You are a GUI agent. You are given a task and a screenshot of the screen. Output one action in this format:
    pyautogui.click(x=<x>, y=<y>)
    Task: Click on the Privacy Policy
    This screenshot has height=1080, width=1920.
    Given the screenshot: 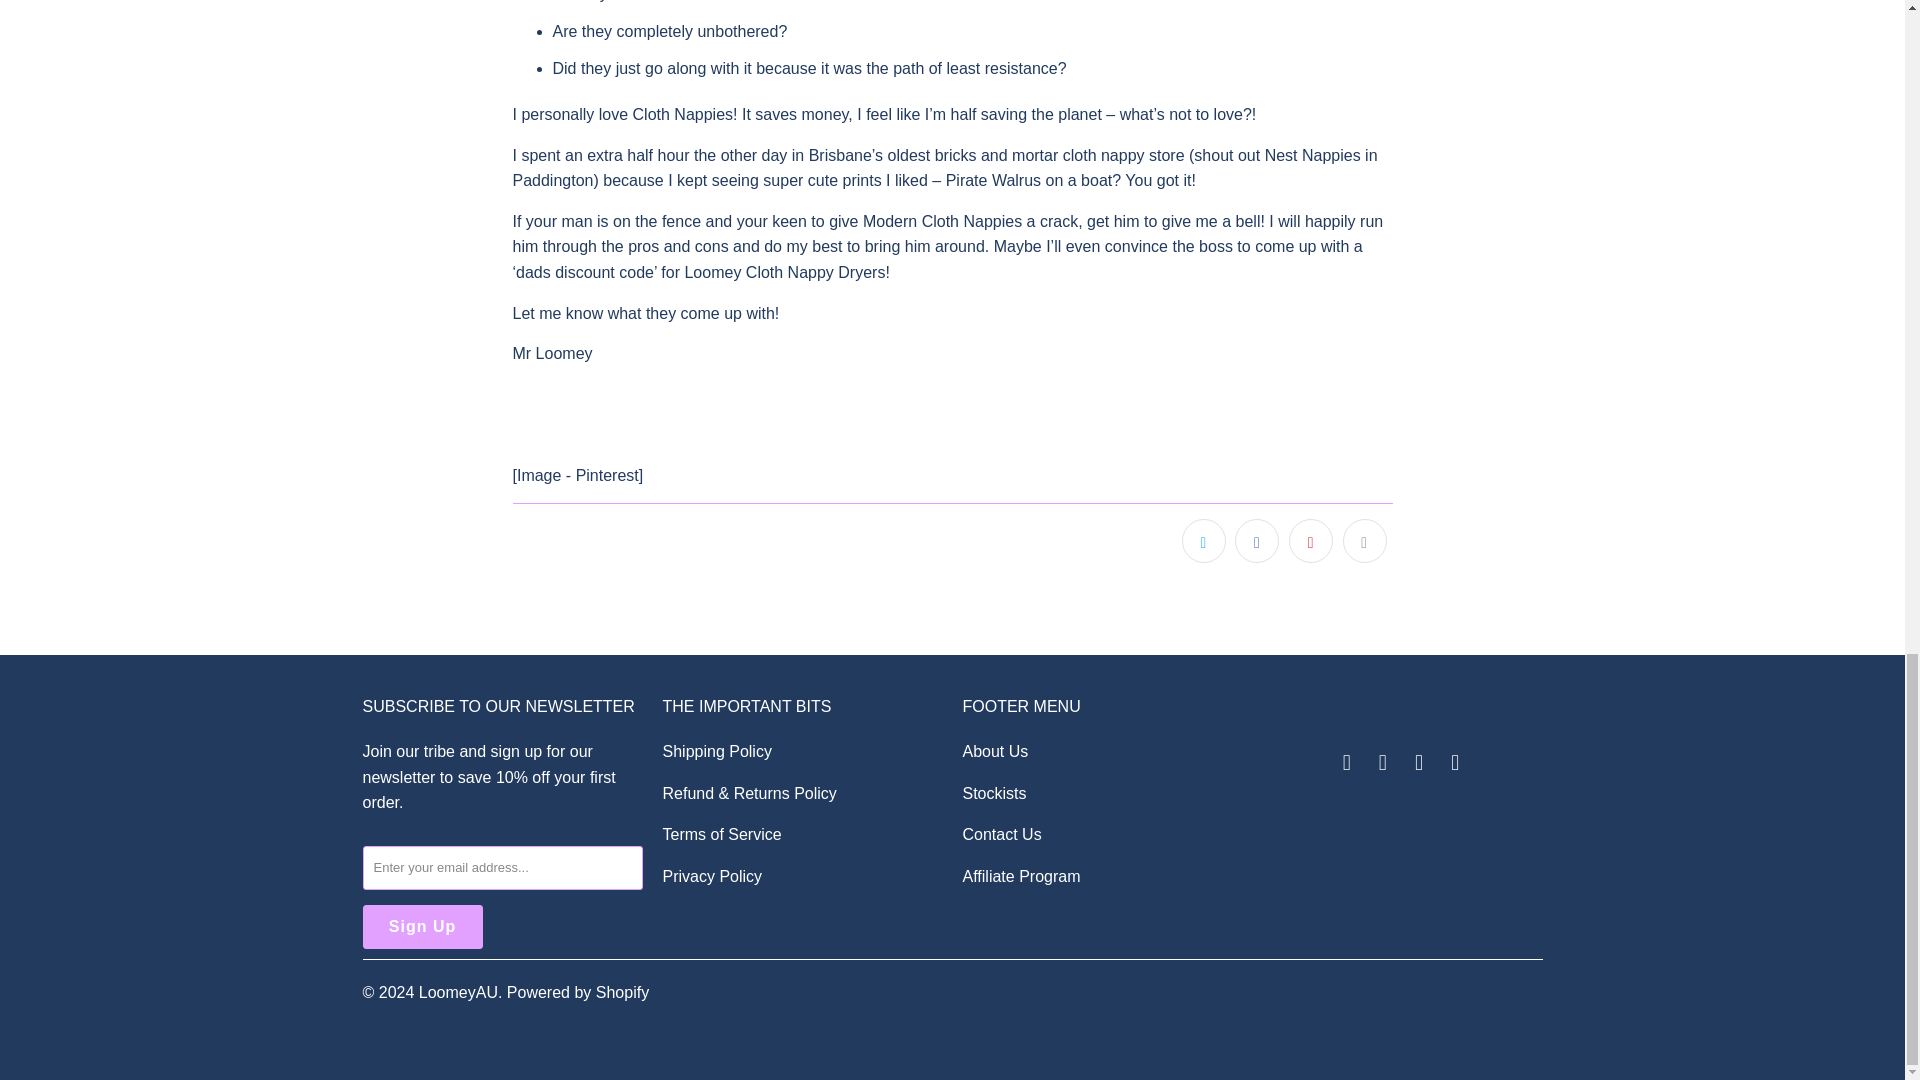 What is the action you would take?
    pyautogui.click(x=712, y=876)
    